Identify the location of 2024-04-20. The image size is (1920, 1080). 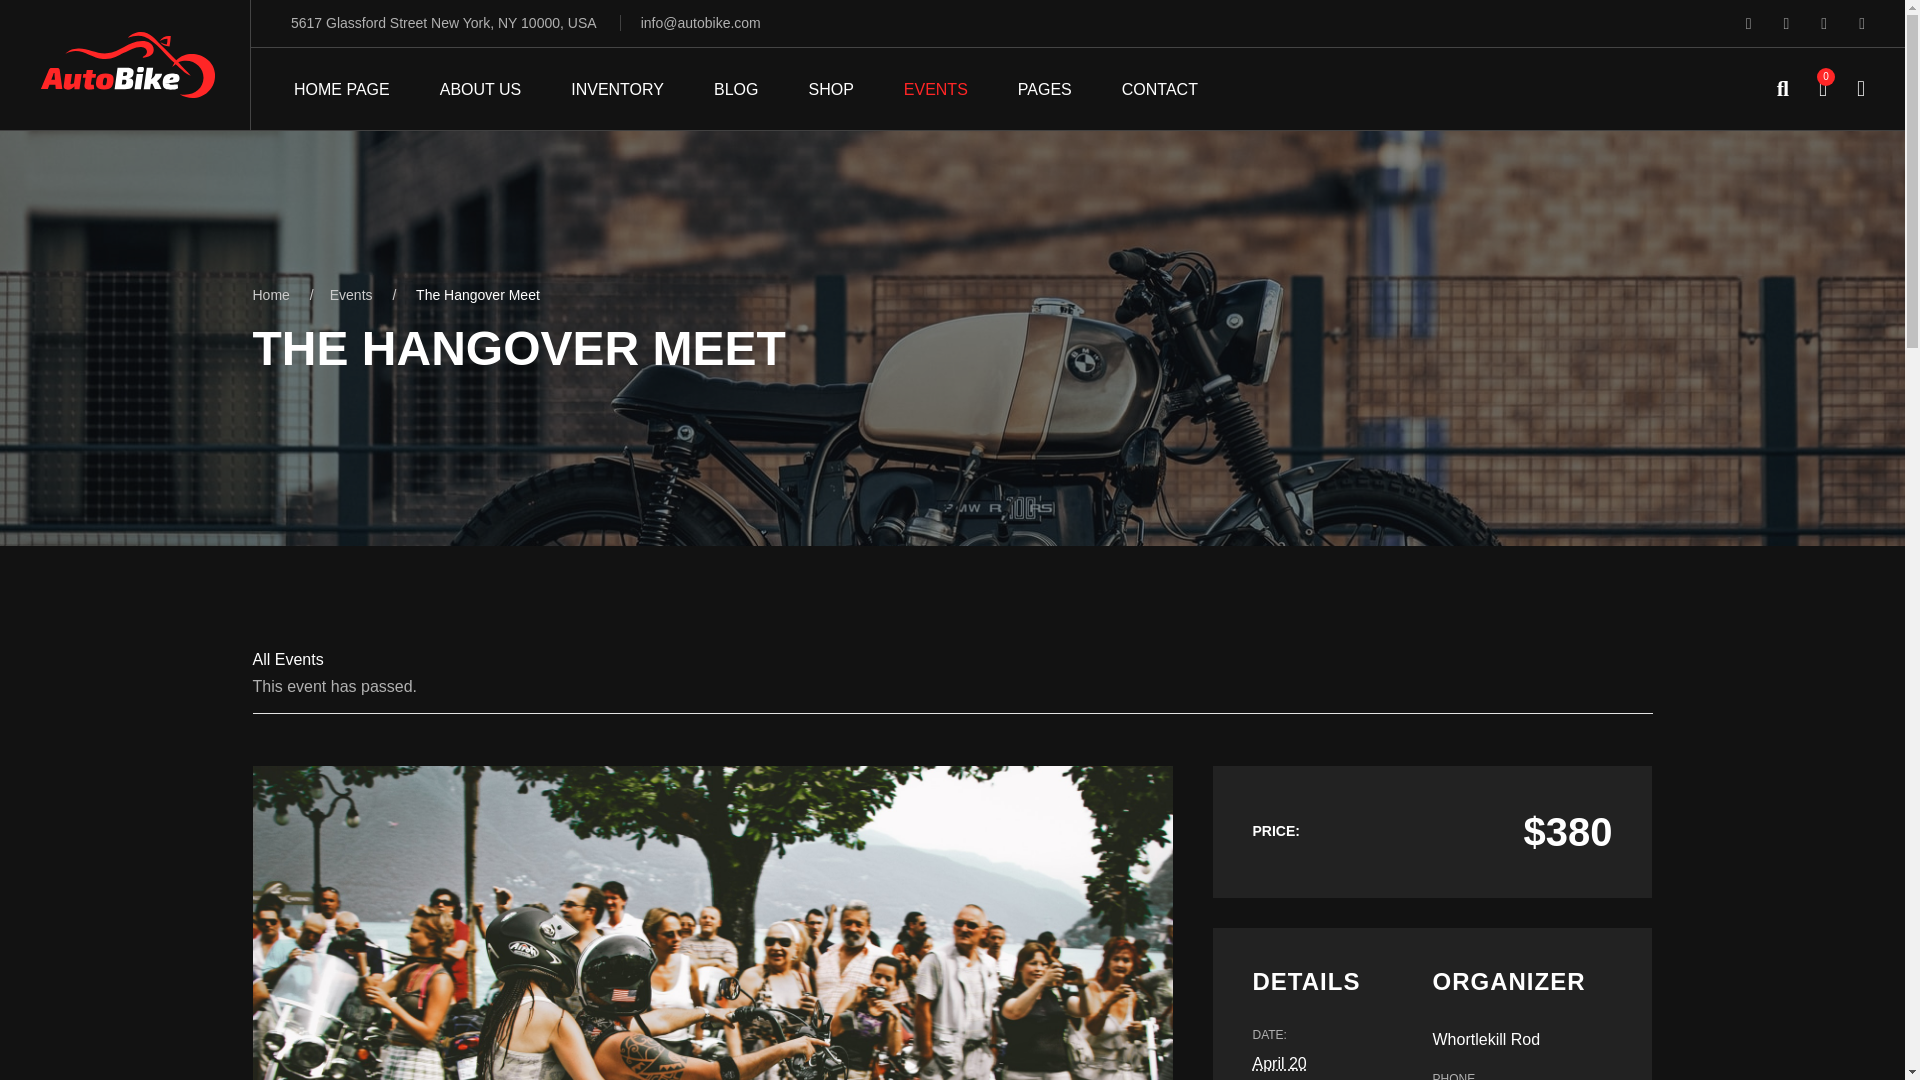
(1278, 1064).